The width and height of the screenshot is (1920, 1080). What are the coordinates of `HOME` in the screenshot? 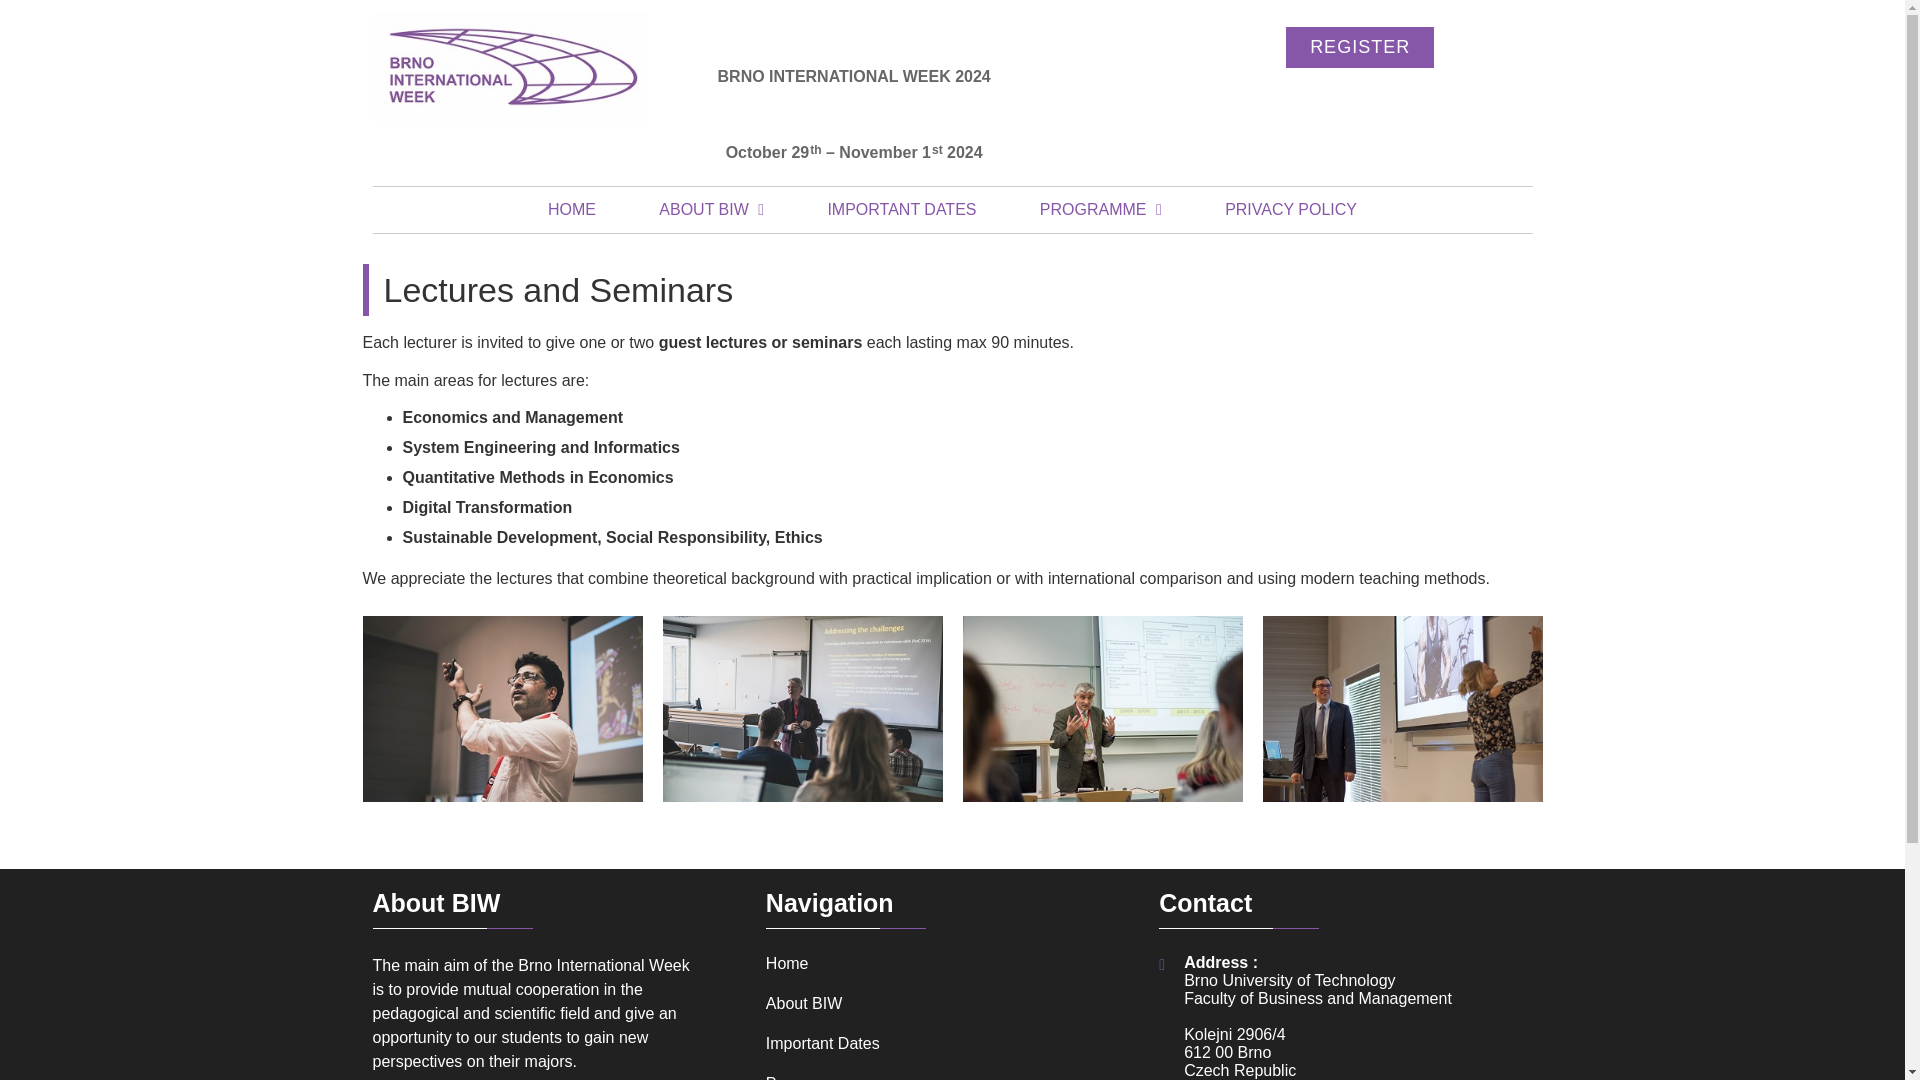 It's located at (572, 210).